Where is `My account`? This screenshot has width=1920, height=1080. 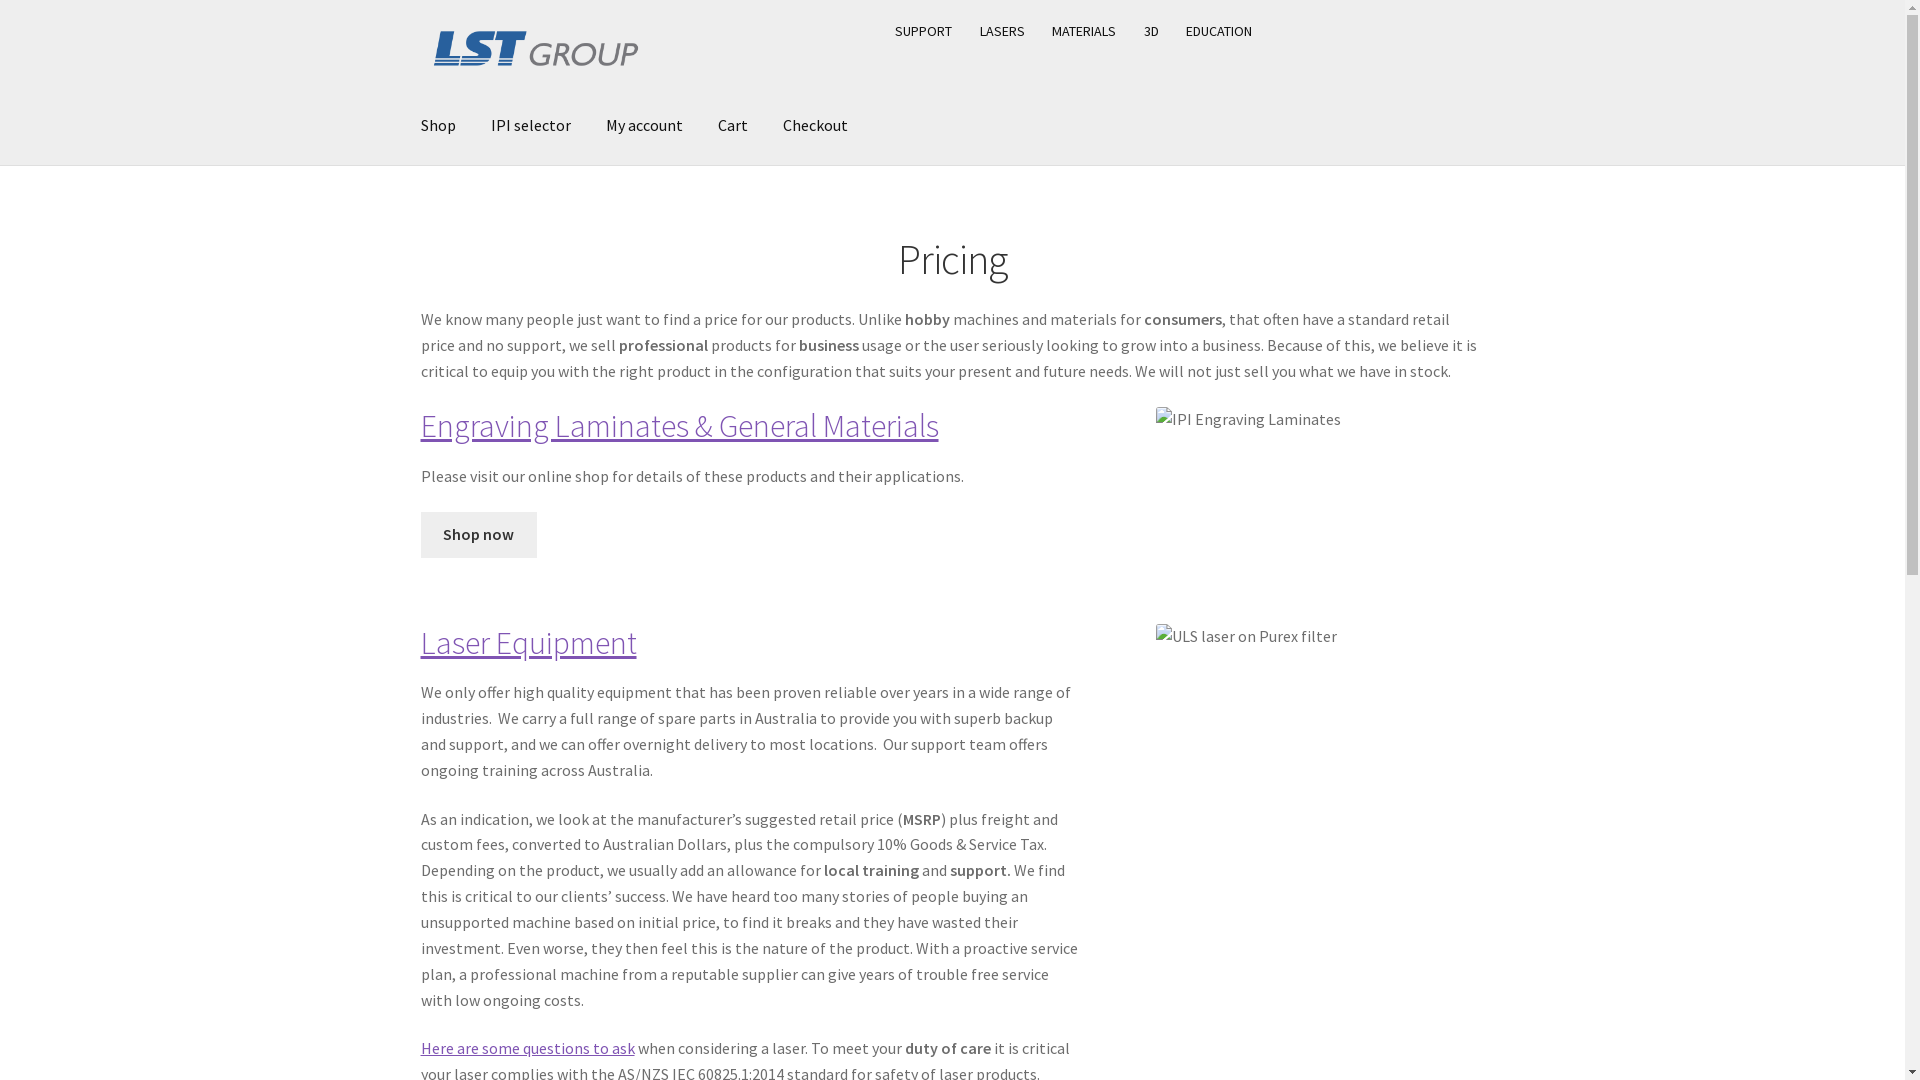
My account is located at coordinates (644, 126).